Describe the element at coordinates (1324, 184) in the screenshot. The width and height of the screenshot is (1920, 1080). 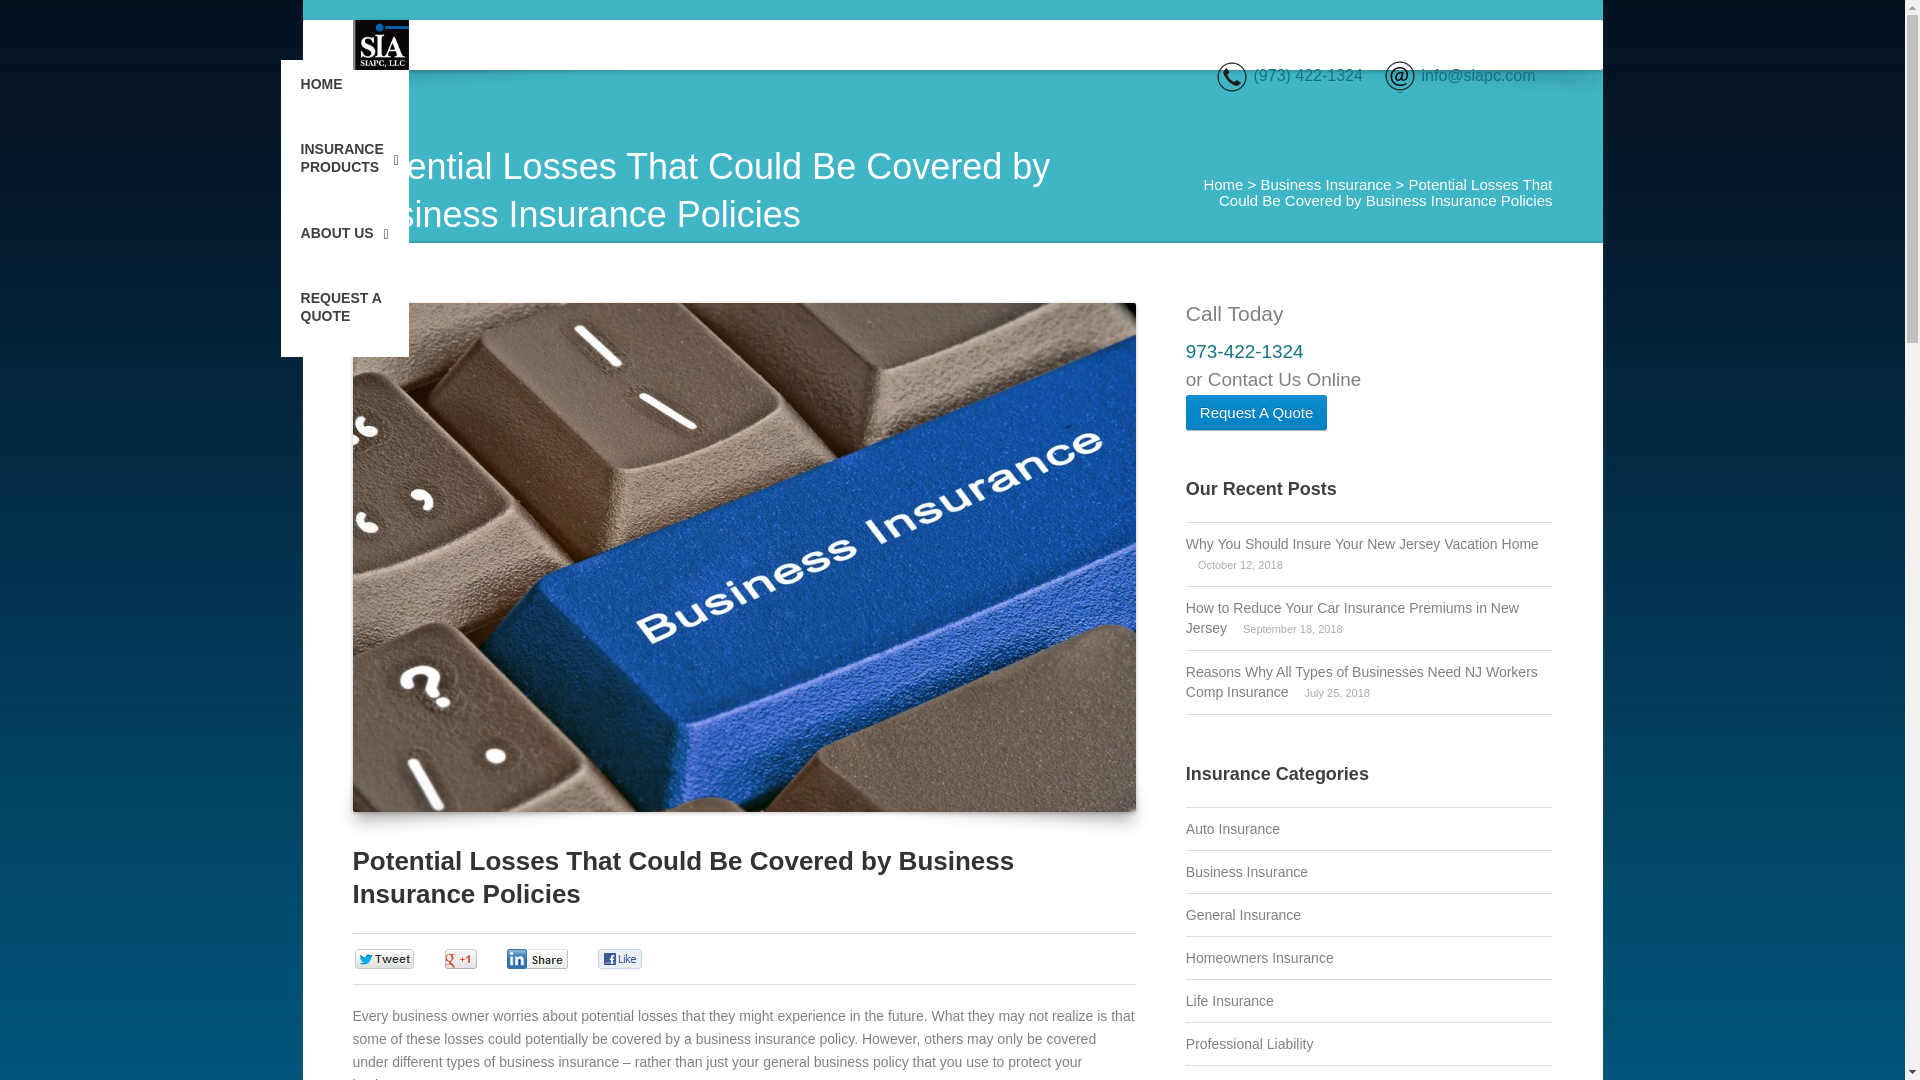
I see `Go to the Business Insurance category archives.` at that location.